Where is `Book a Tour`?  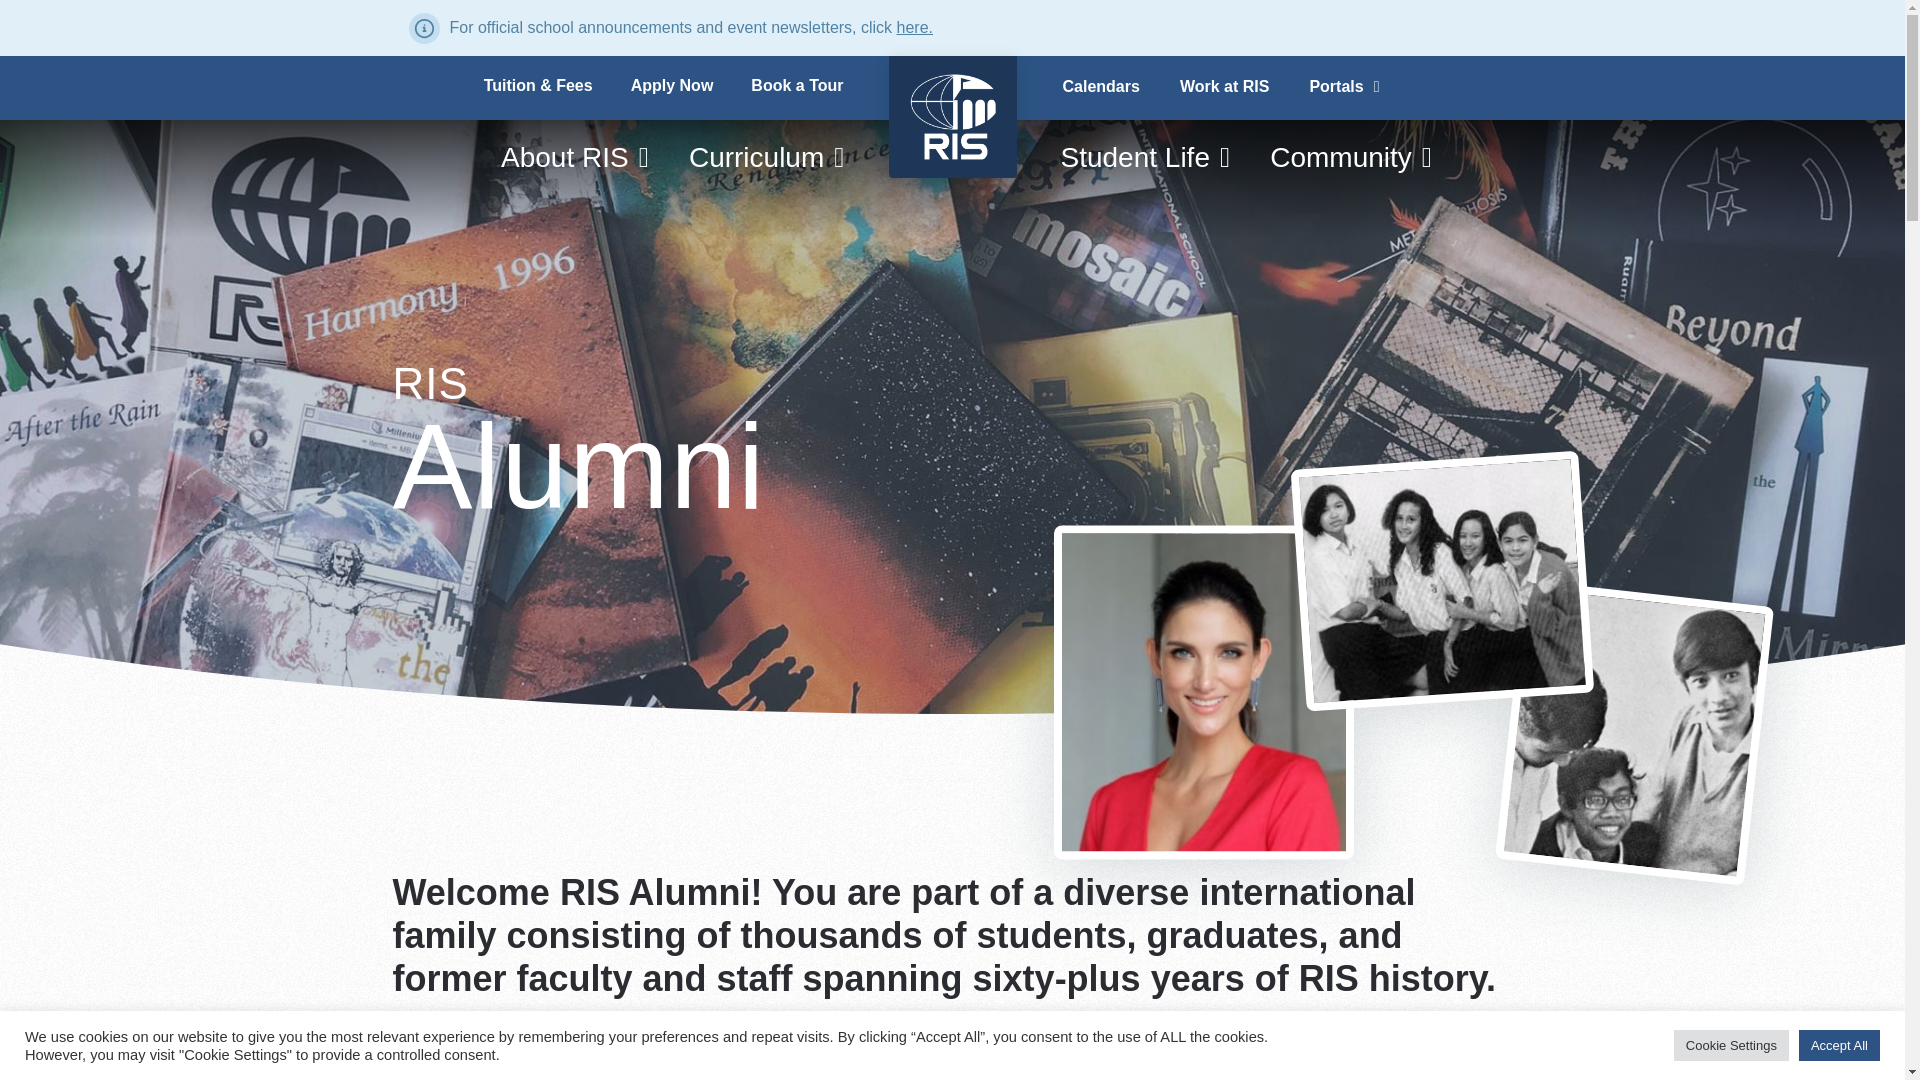 Book a Tour is located at coordinates (796, 86).